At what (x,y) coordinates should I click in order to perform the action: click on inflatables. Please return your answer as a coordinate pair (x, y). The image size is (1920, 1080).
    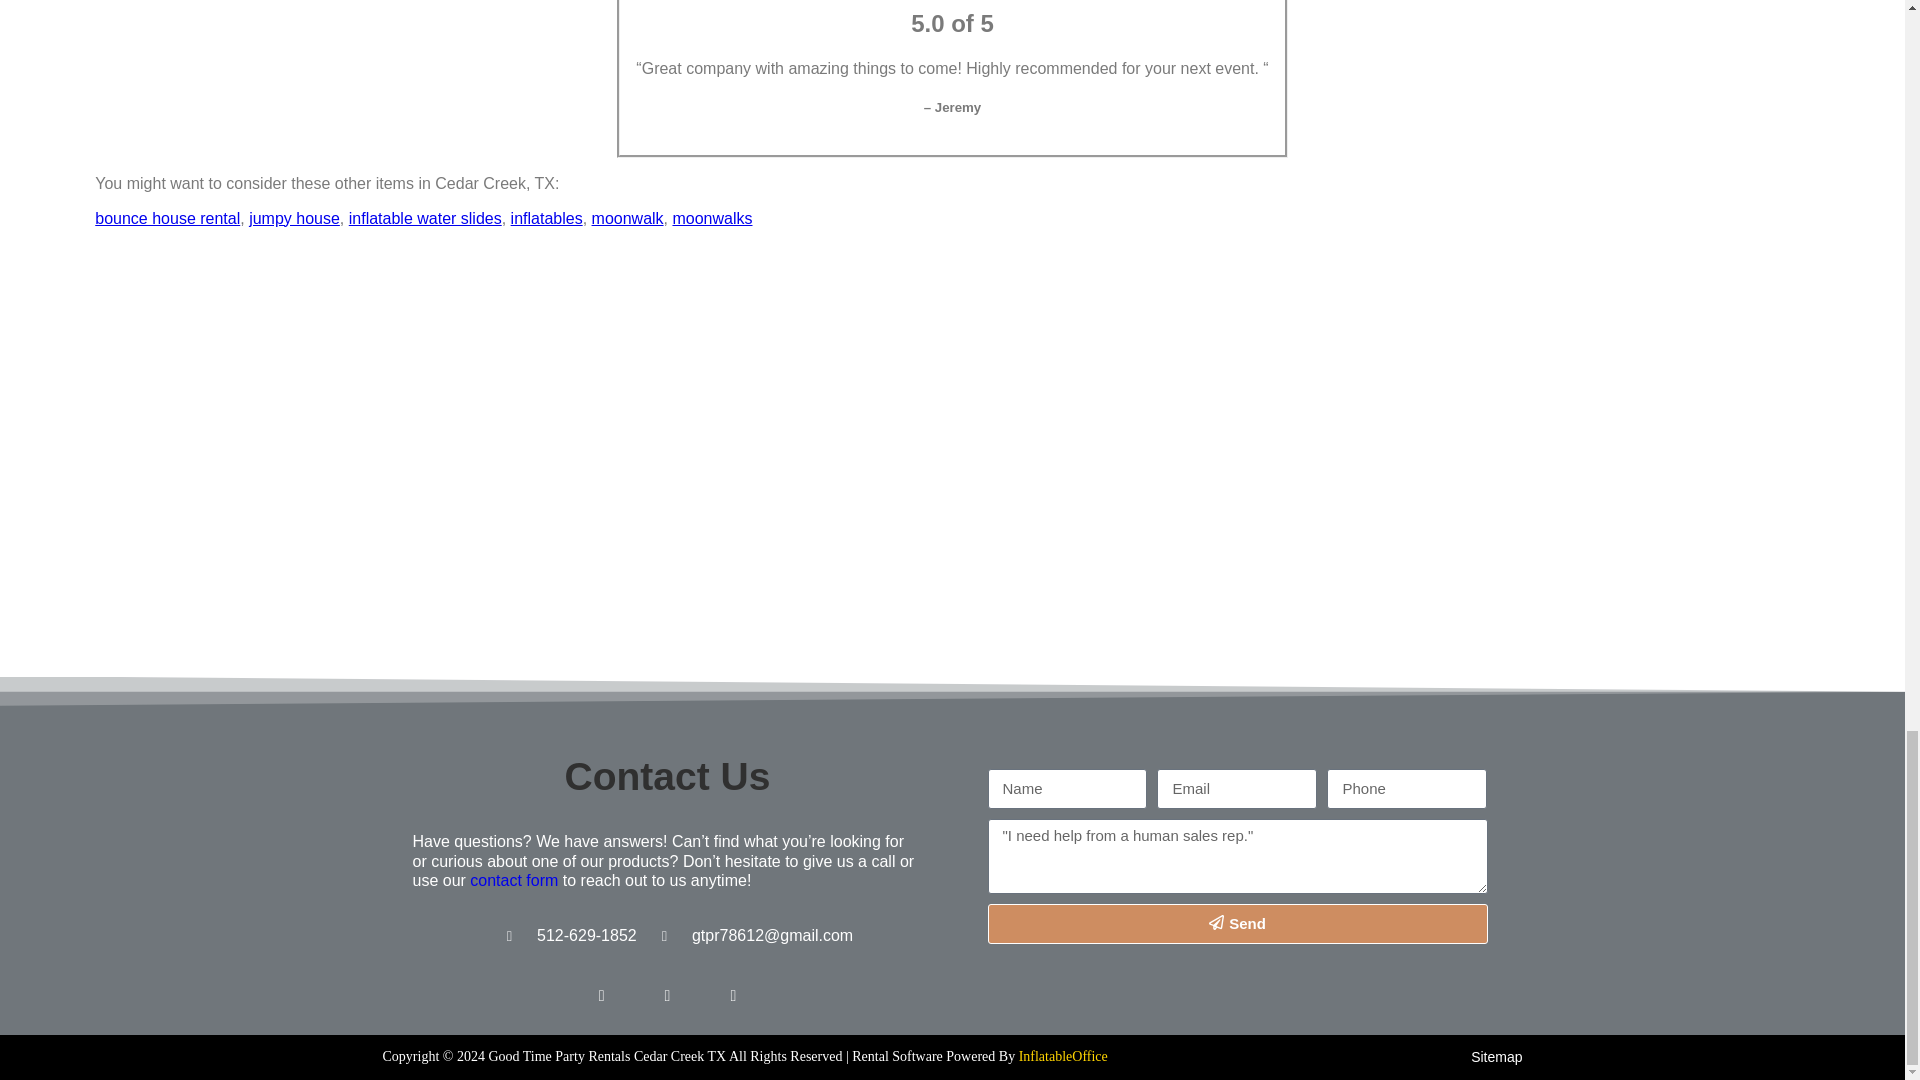
    Looking at the image, I should click on (546, 218).